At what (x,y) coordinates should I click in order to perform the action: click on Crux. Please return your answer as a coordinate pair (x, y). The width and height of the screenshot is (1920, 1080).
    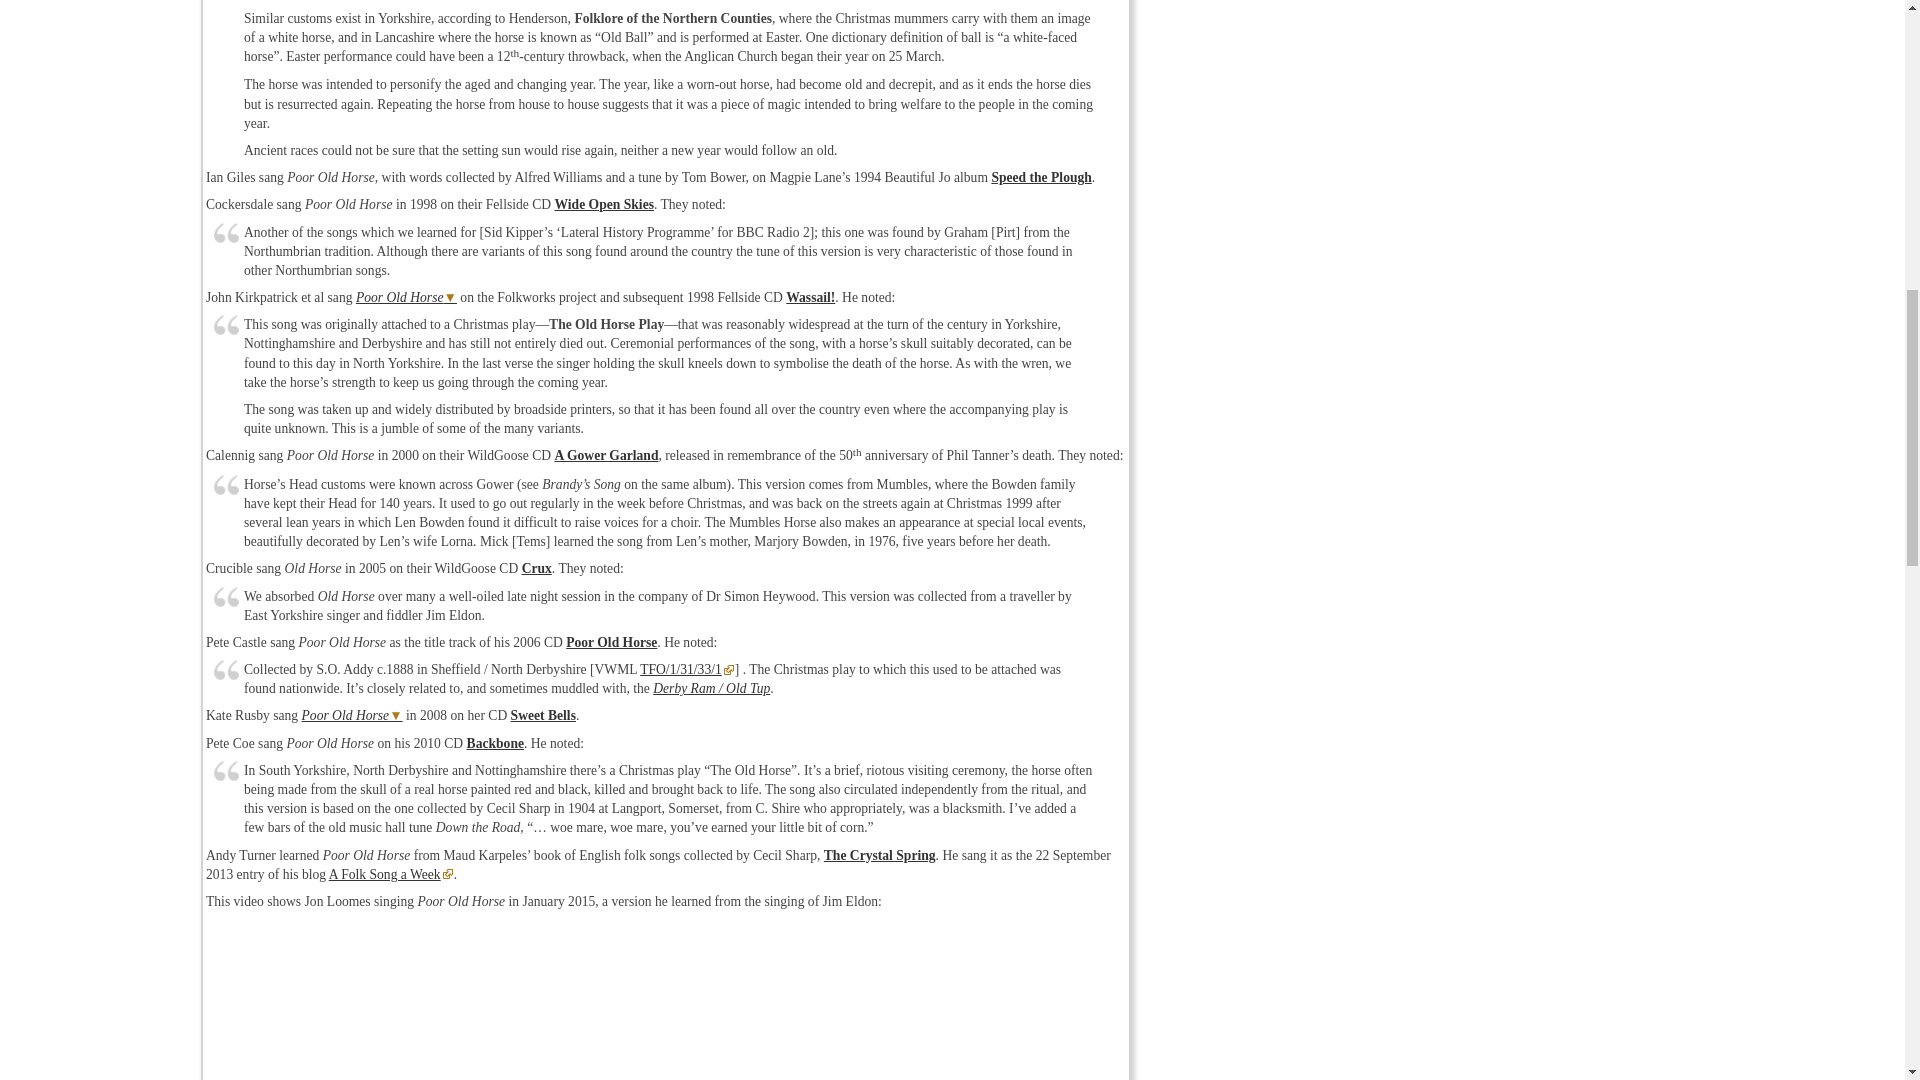
    Looking at the image, I should click on (537, 568).